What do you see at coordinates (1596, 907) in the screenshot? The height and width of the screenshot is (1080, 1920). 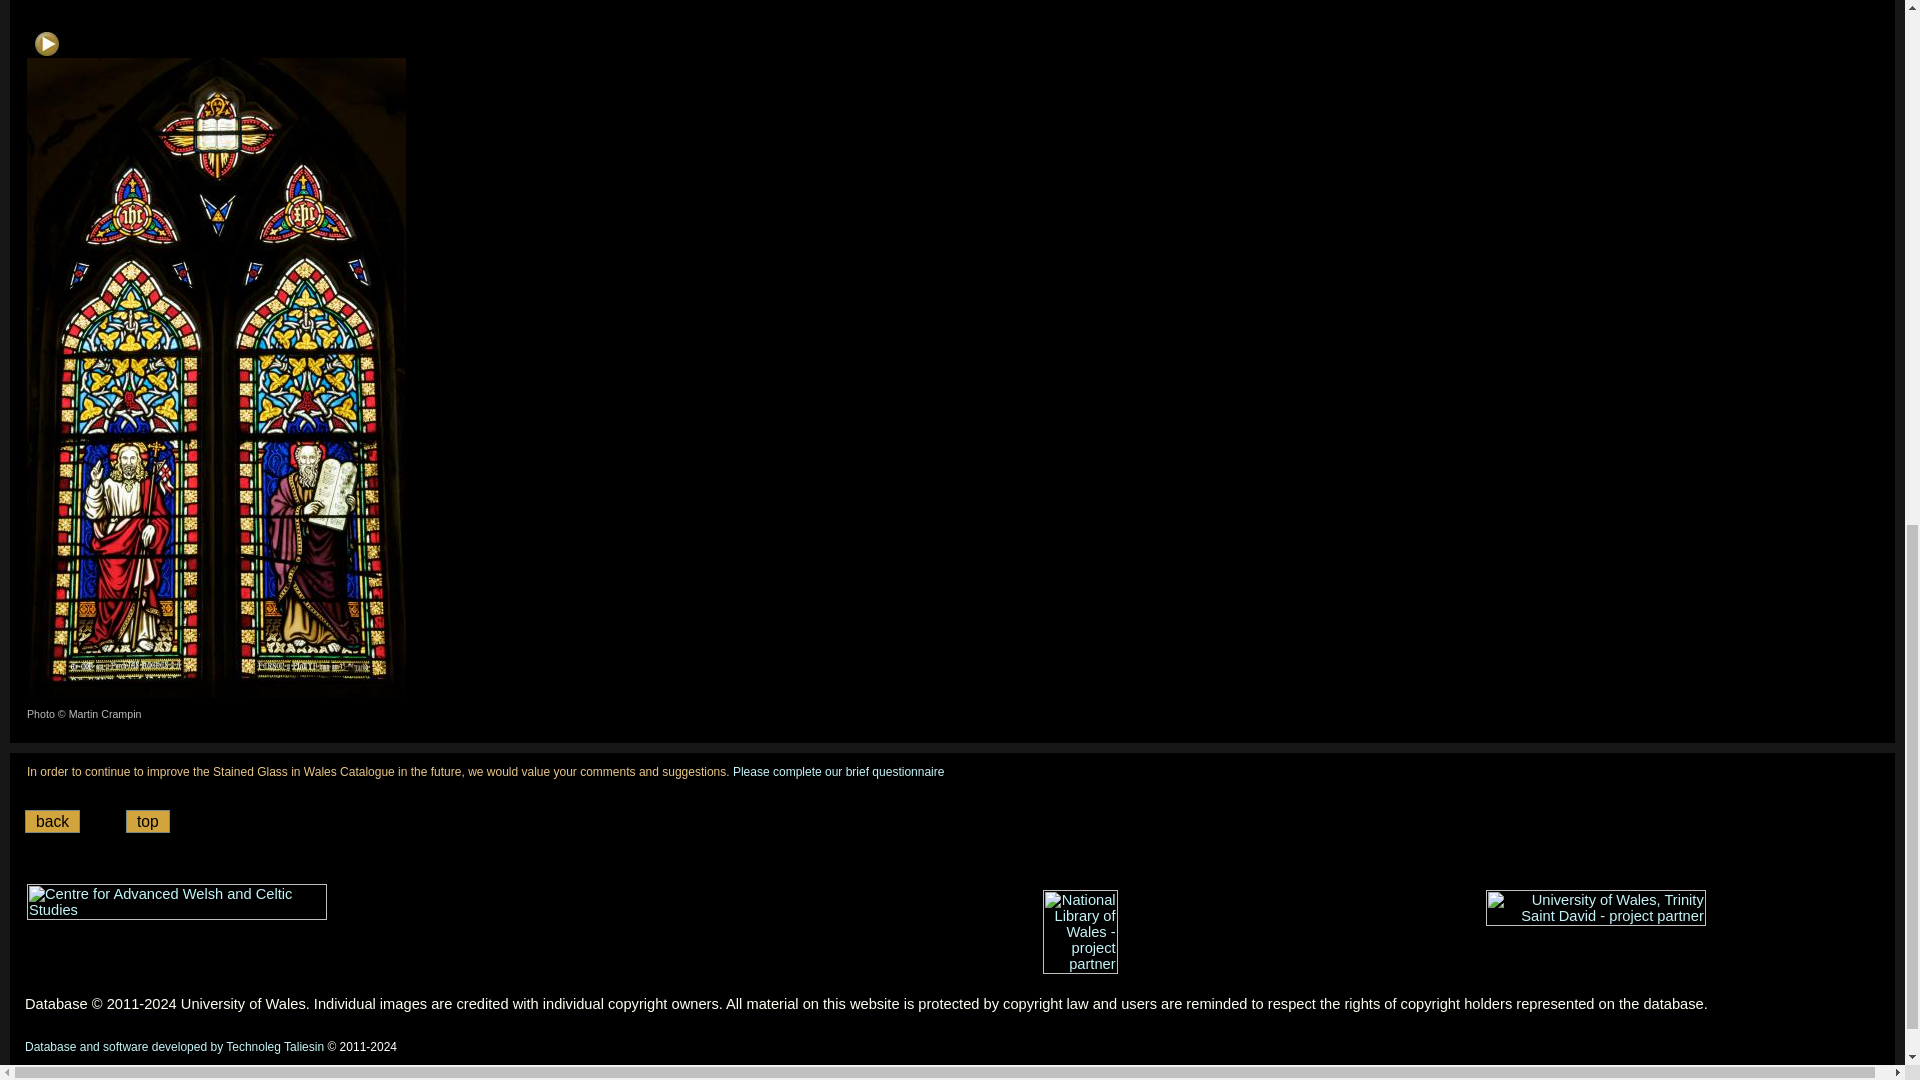 I see `University of Wales, Trinity Saint David - project partner` at bounding box center [1596, 907].